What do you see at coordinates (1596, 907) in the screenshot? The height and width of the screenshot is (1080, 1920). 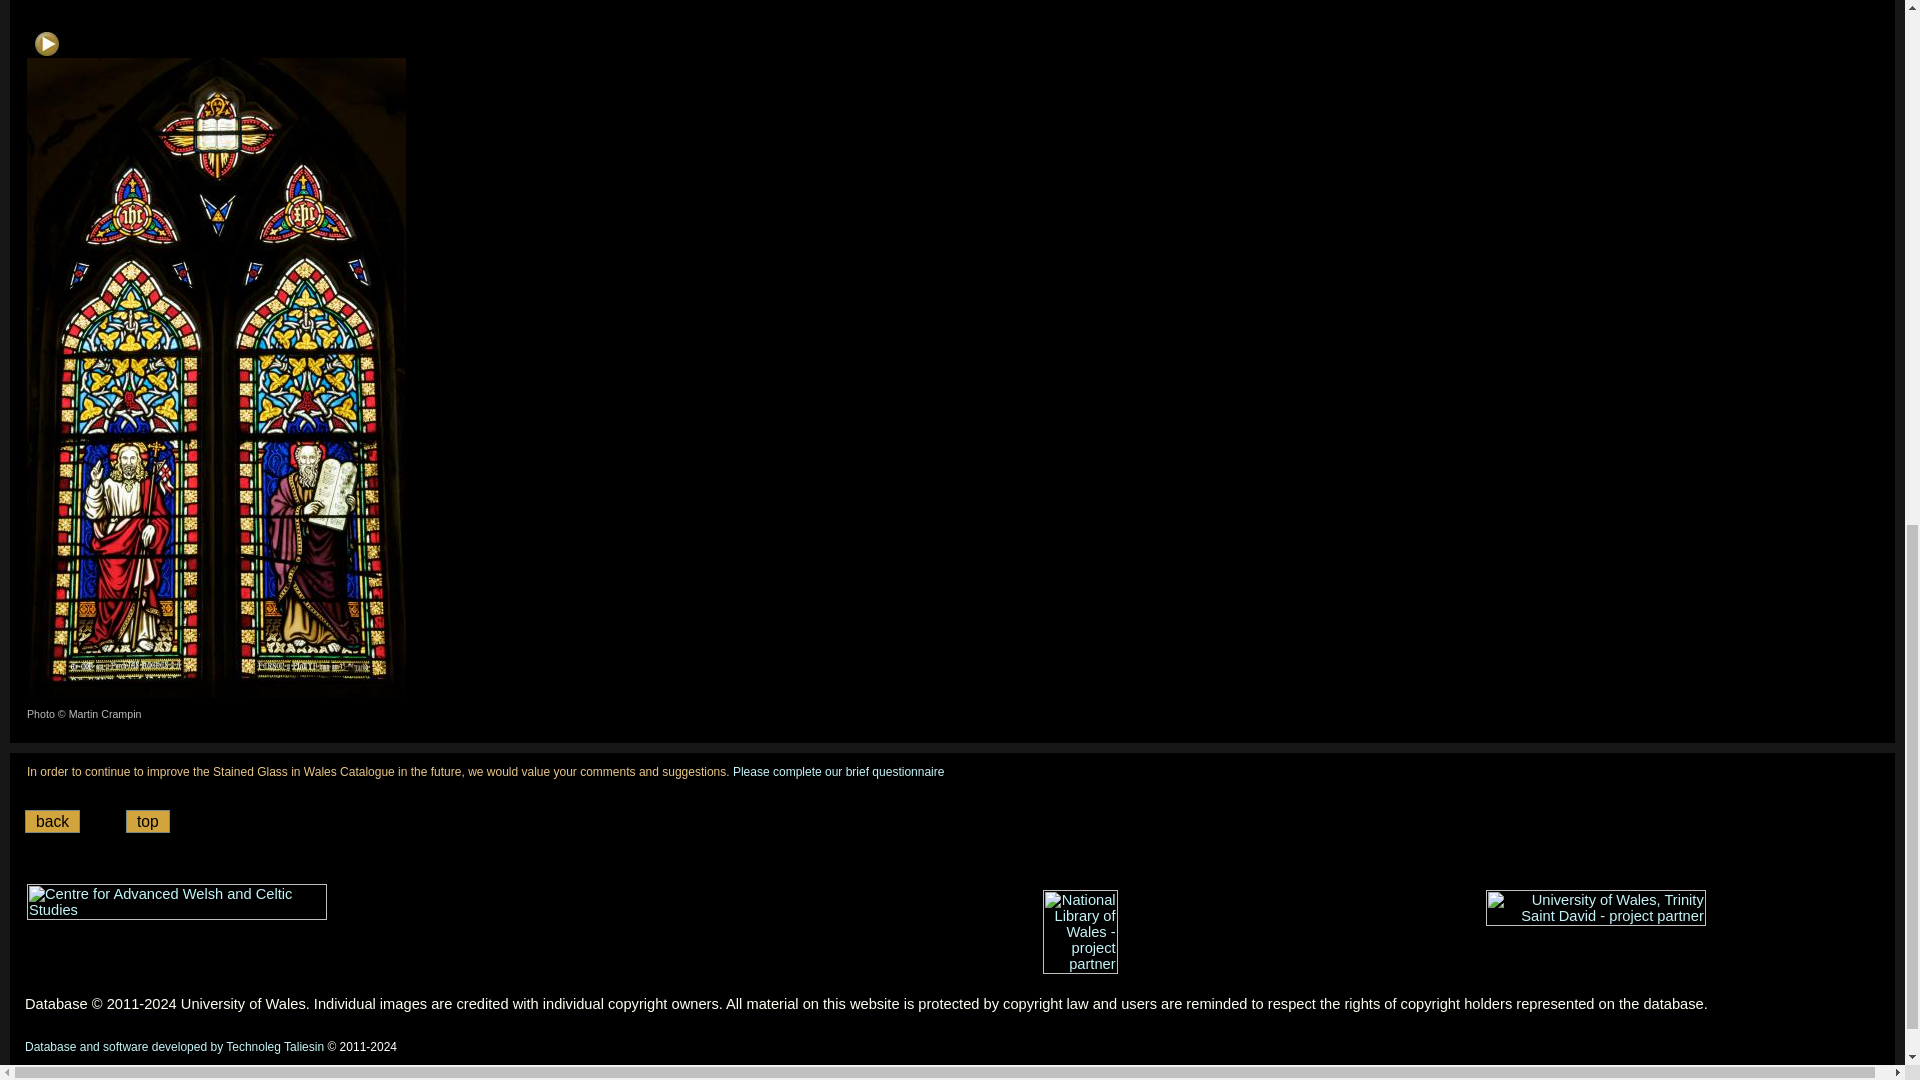 I see `University of Wales, Trinity Saint David - project partner` at bounding box center [1596, 907].